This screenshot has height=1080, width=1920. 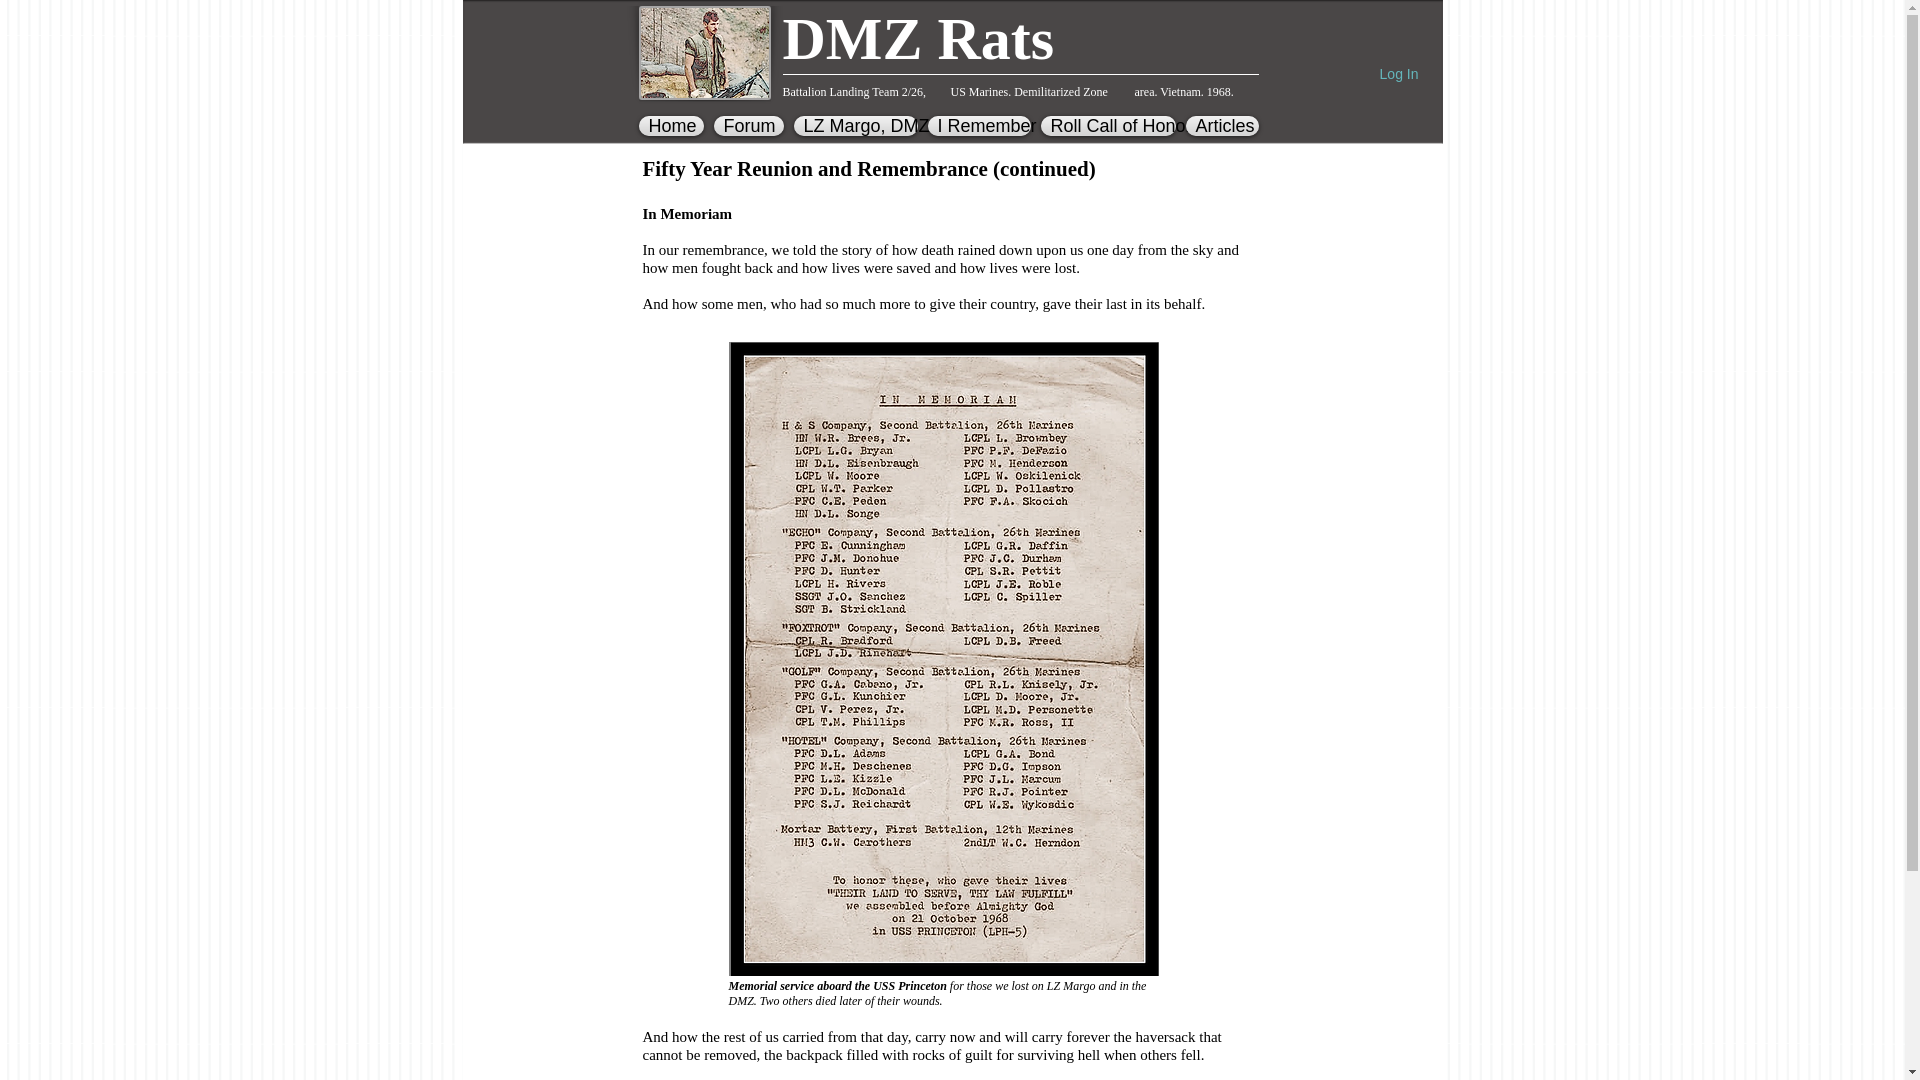 I want to click on Forum, so click(x=748, y=126).